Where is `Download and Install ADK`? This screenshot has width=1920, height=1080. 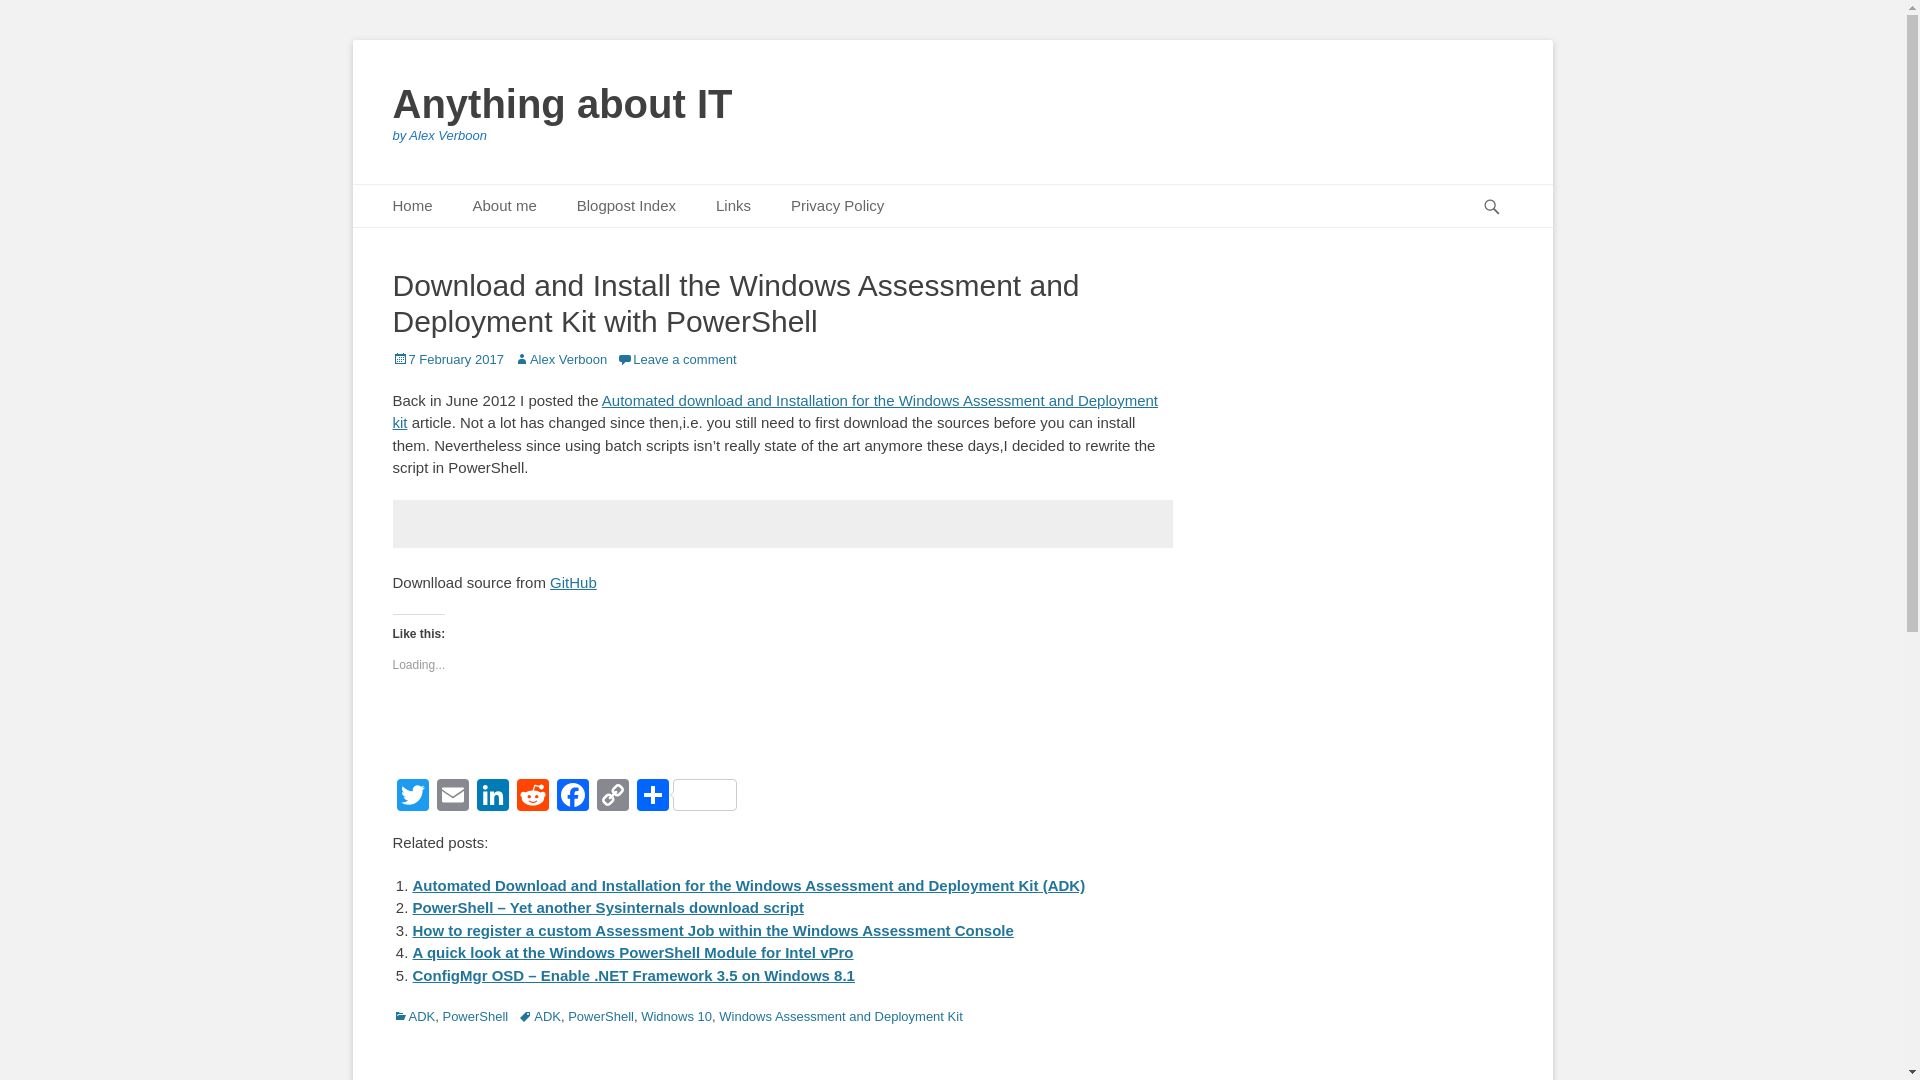
Download and Install ADK is located at coordinates (781, 524).